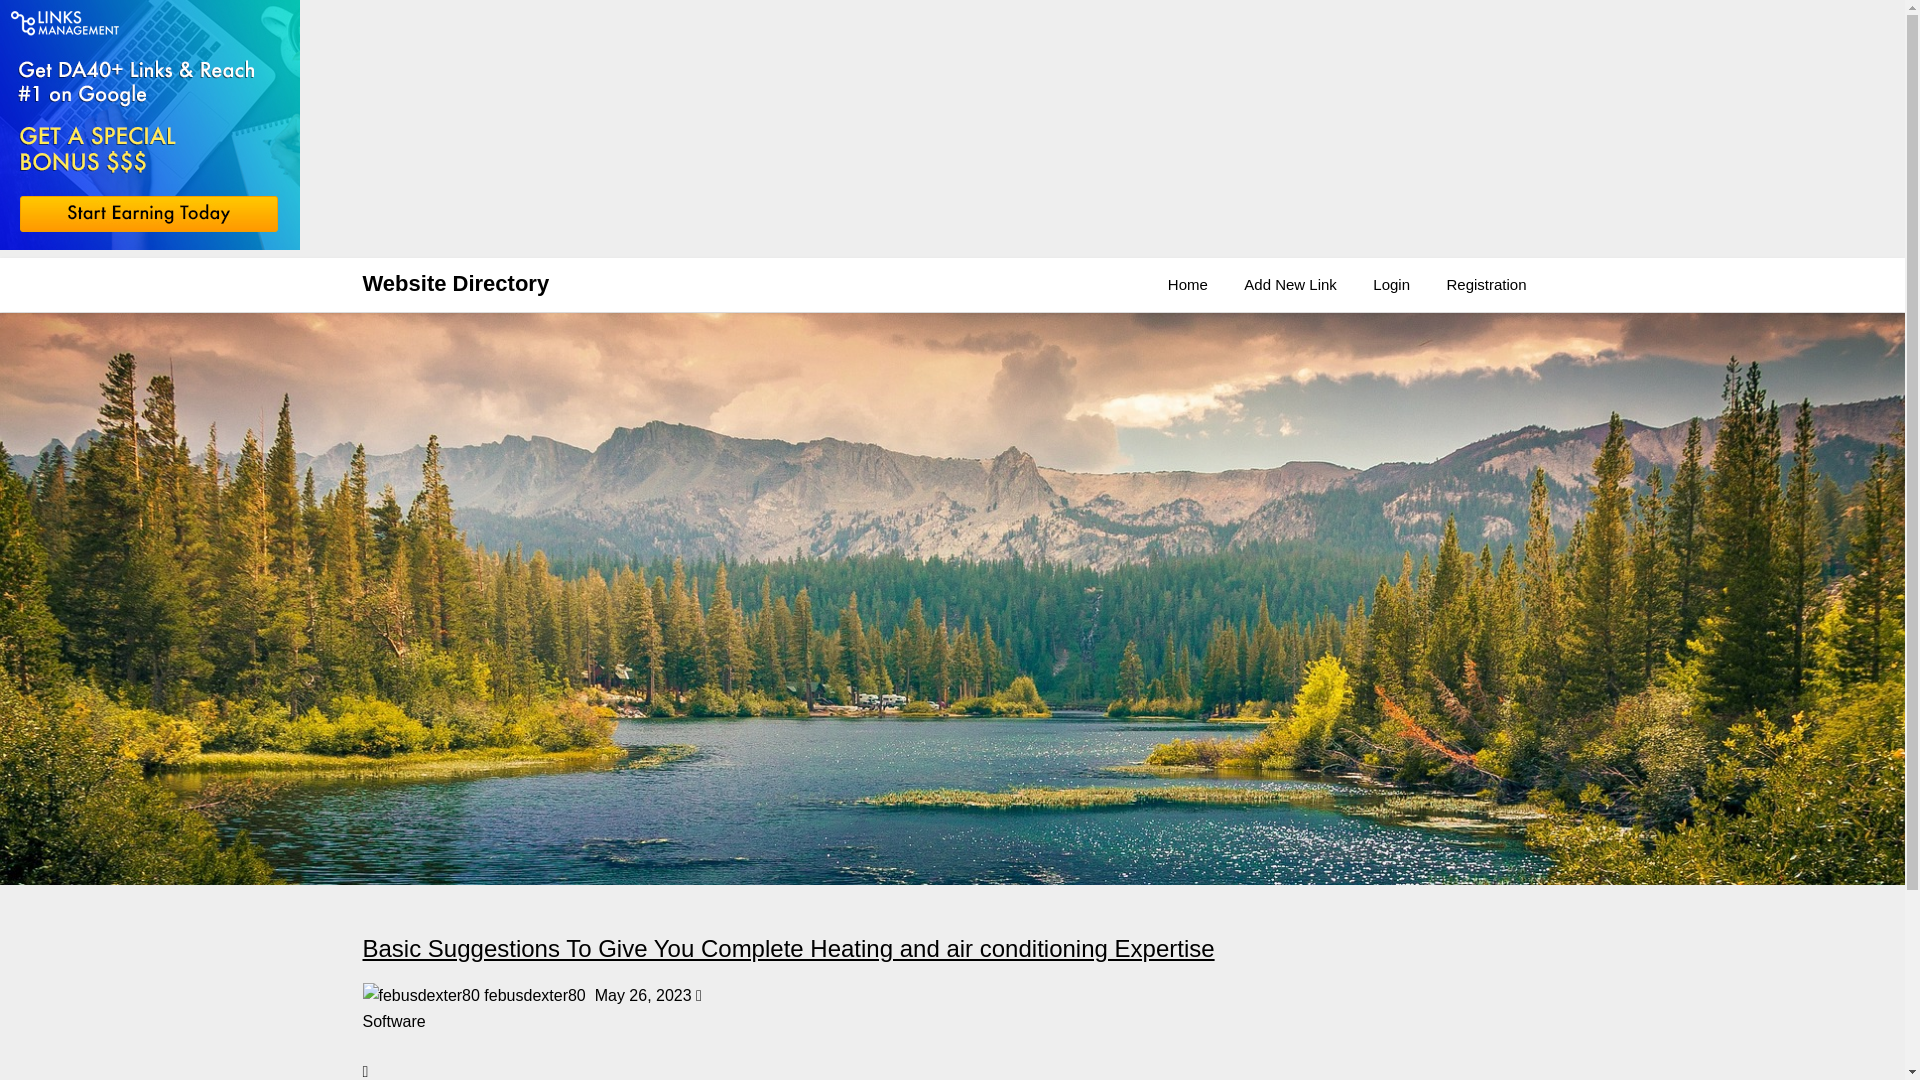 The width and height of the screenshot is (1920, 1080). Describe the element at coordinates (1392, 285) in the screenshot. I see `Login` at that location.